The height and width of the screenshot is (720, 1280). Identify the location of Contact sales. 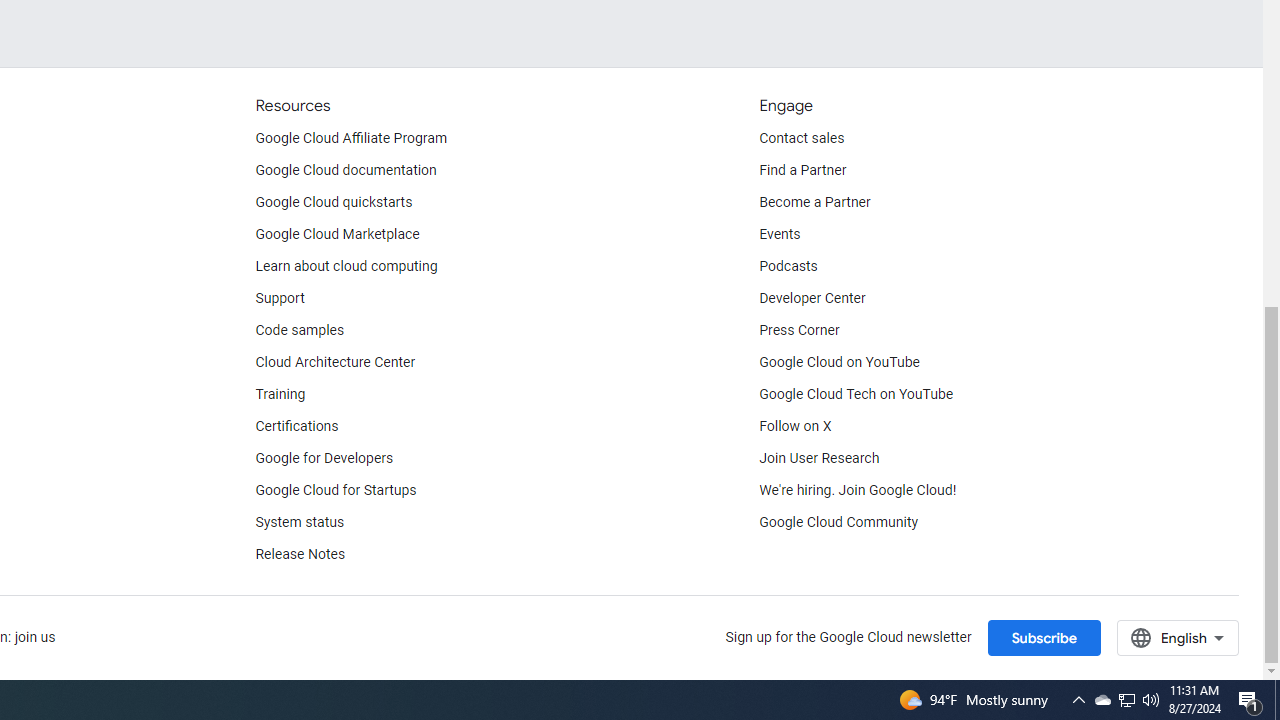
(802, 138).